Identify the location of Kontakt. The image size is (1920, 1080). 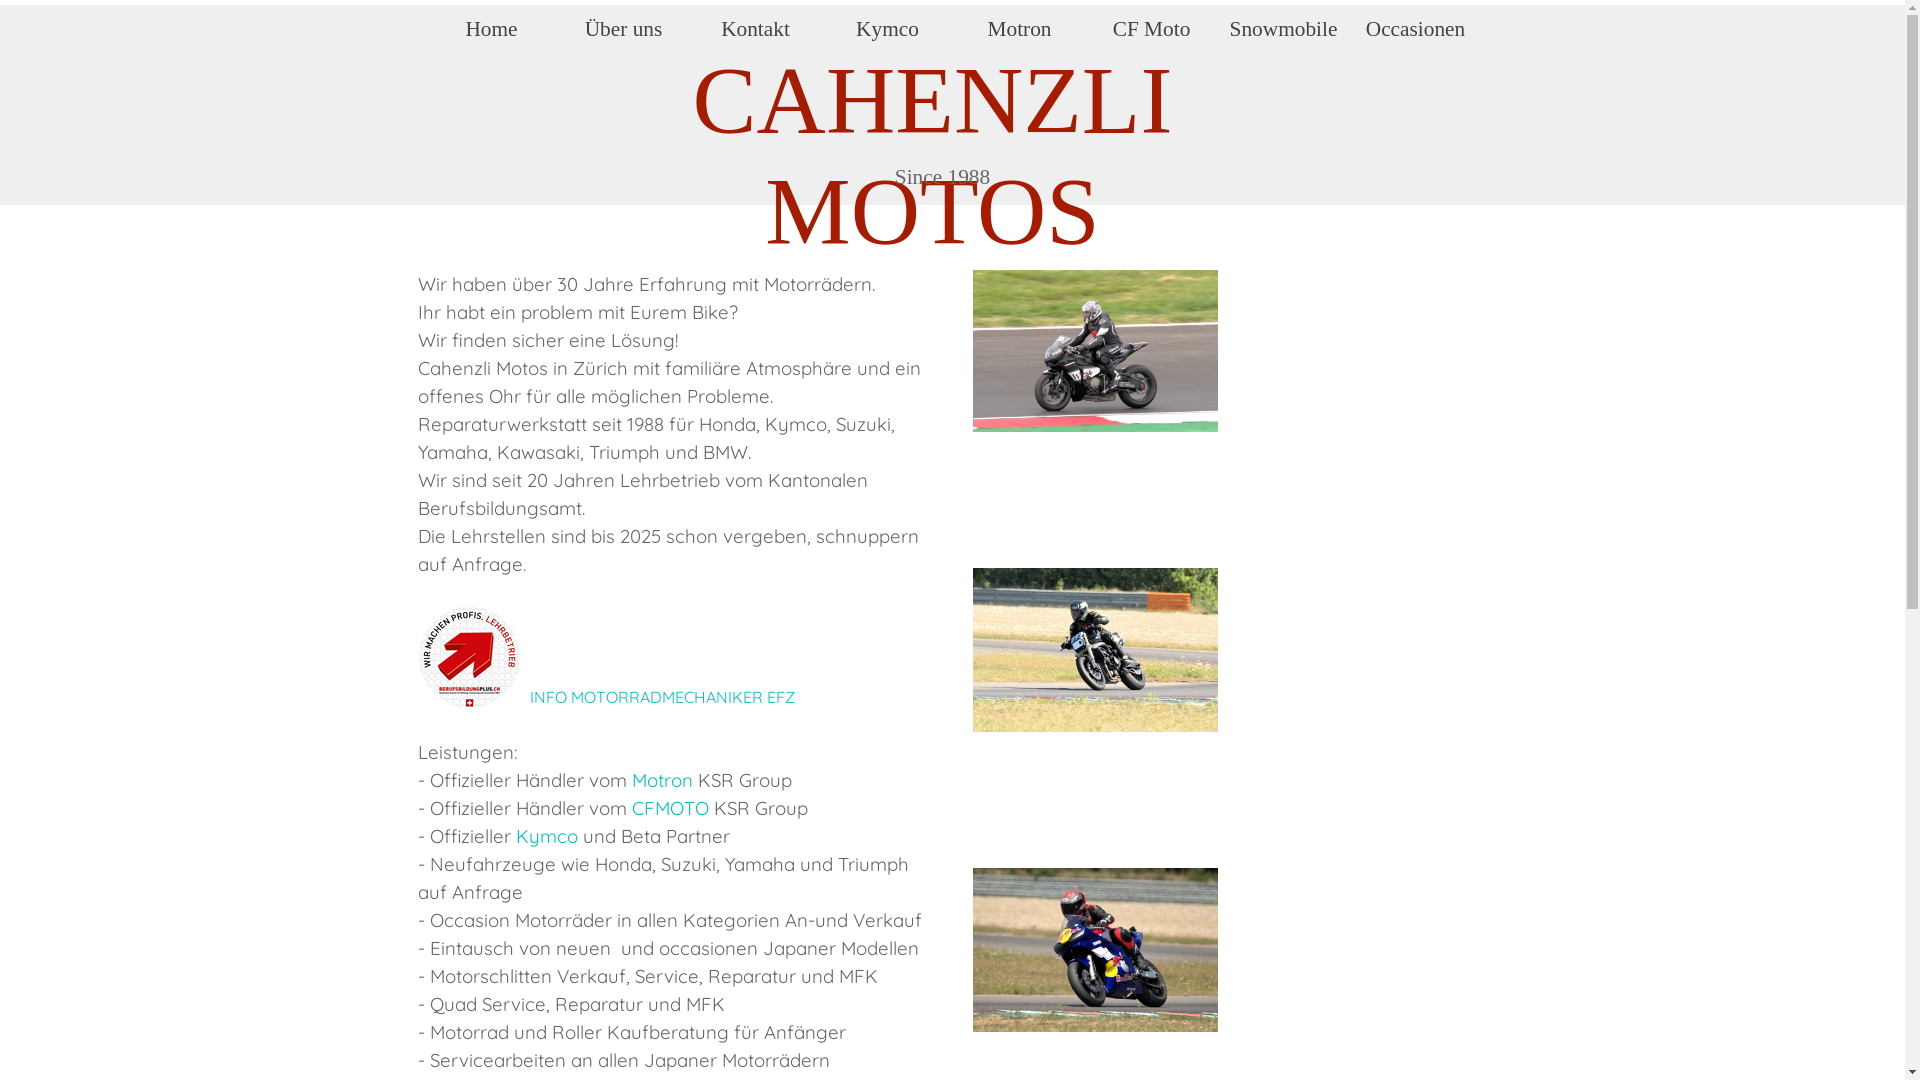
(756, 29).